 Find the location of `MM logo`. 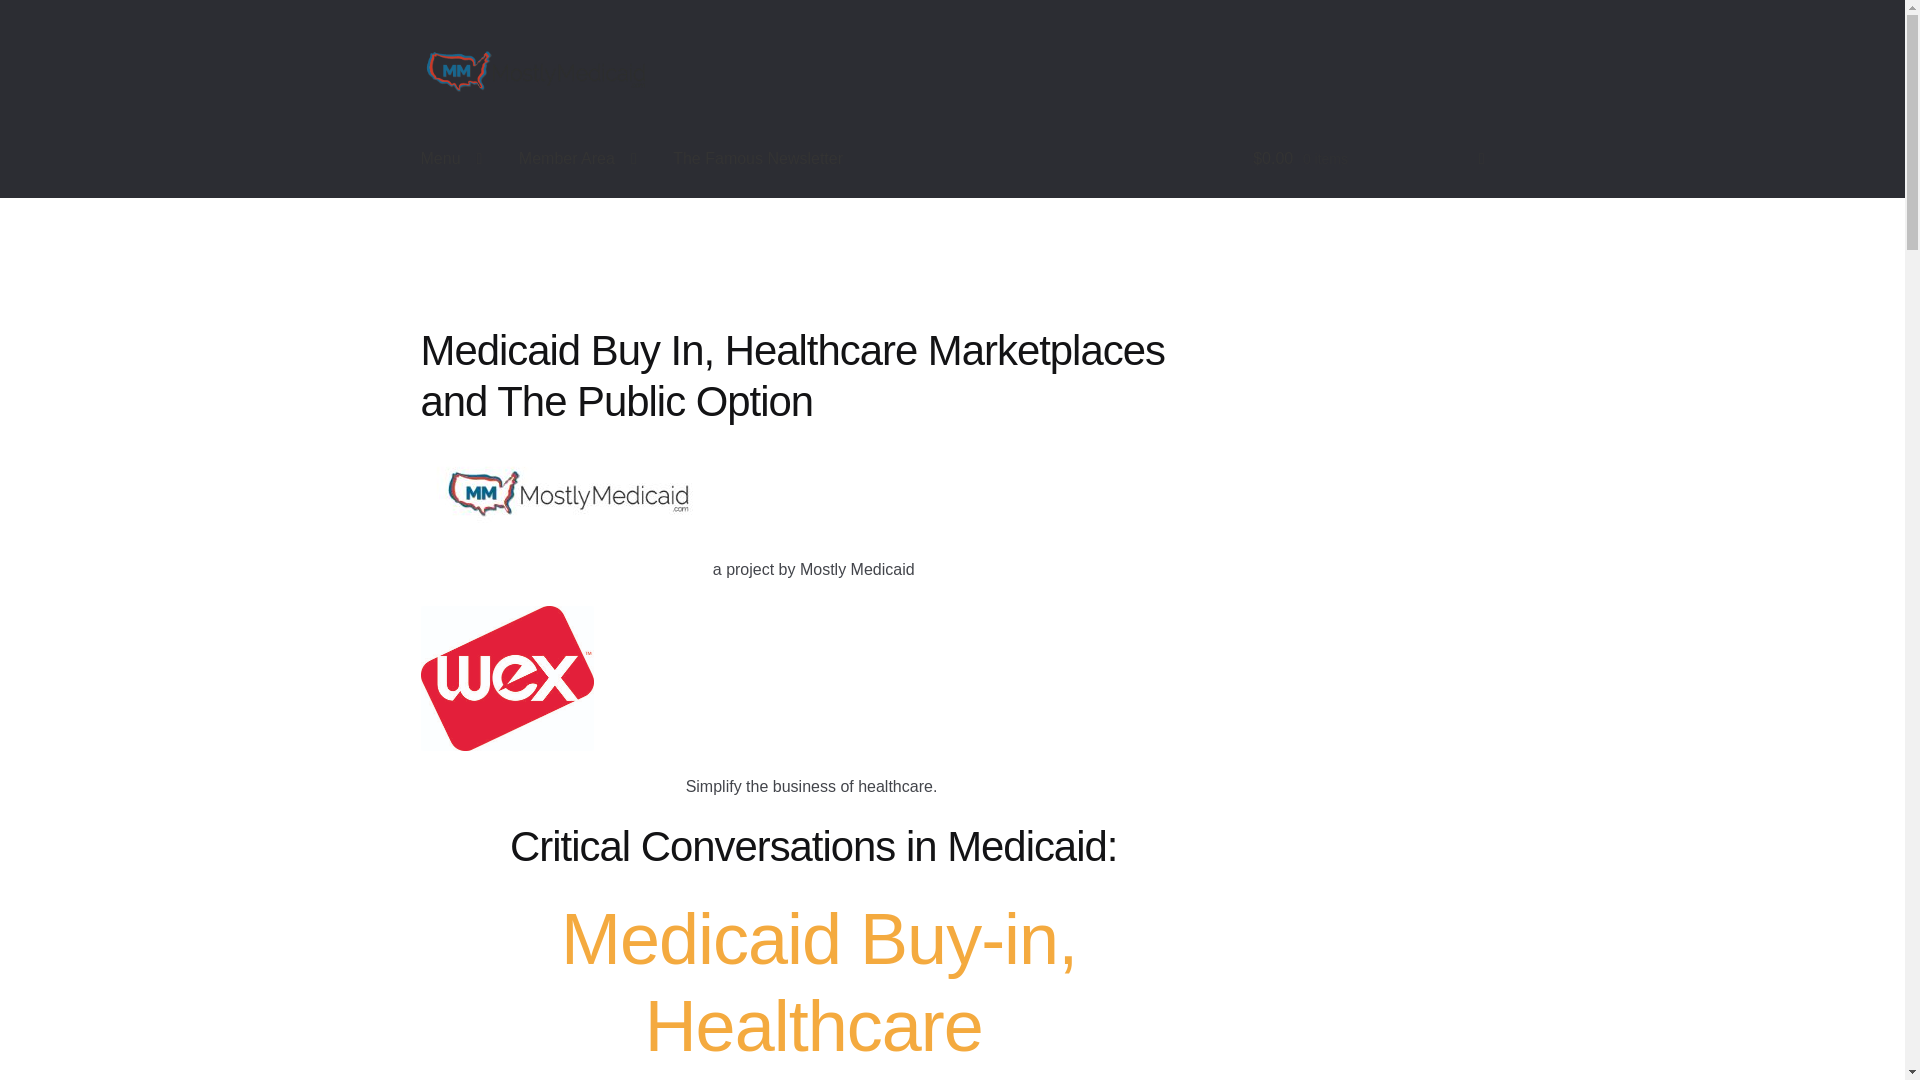

MM logo is located at coordinates (566, 492).